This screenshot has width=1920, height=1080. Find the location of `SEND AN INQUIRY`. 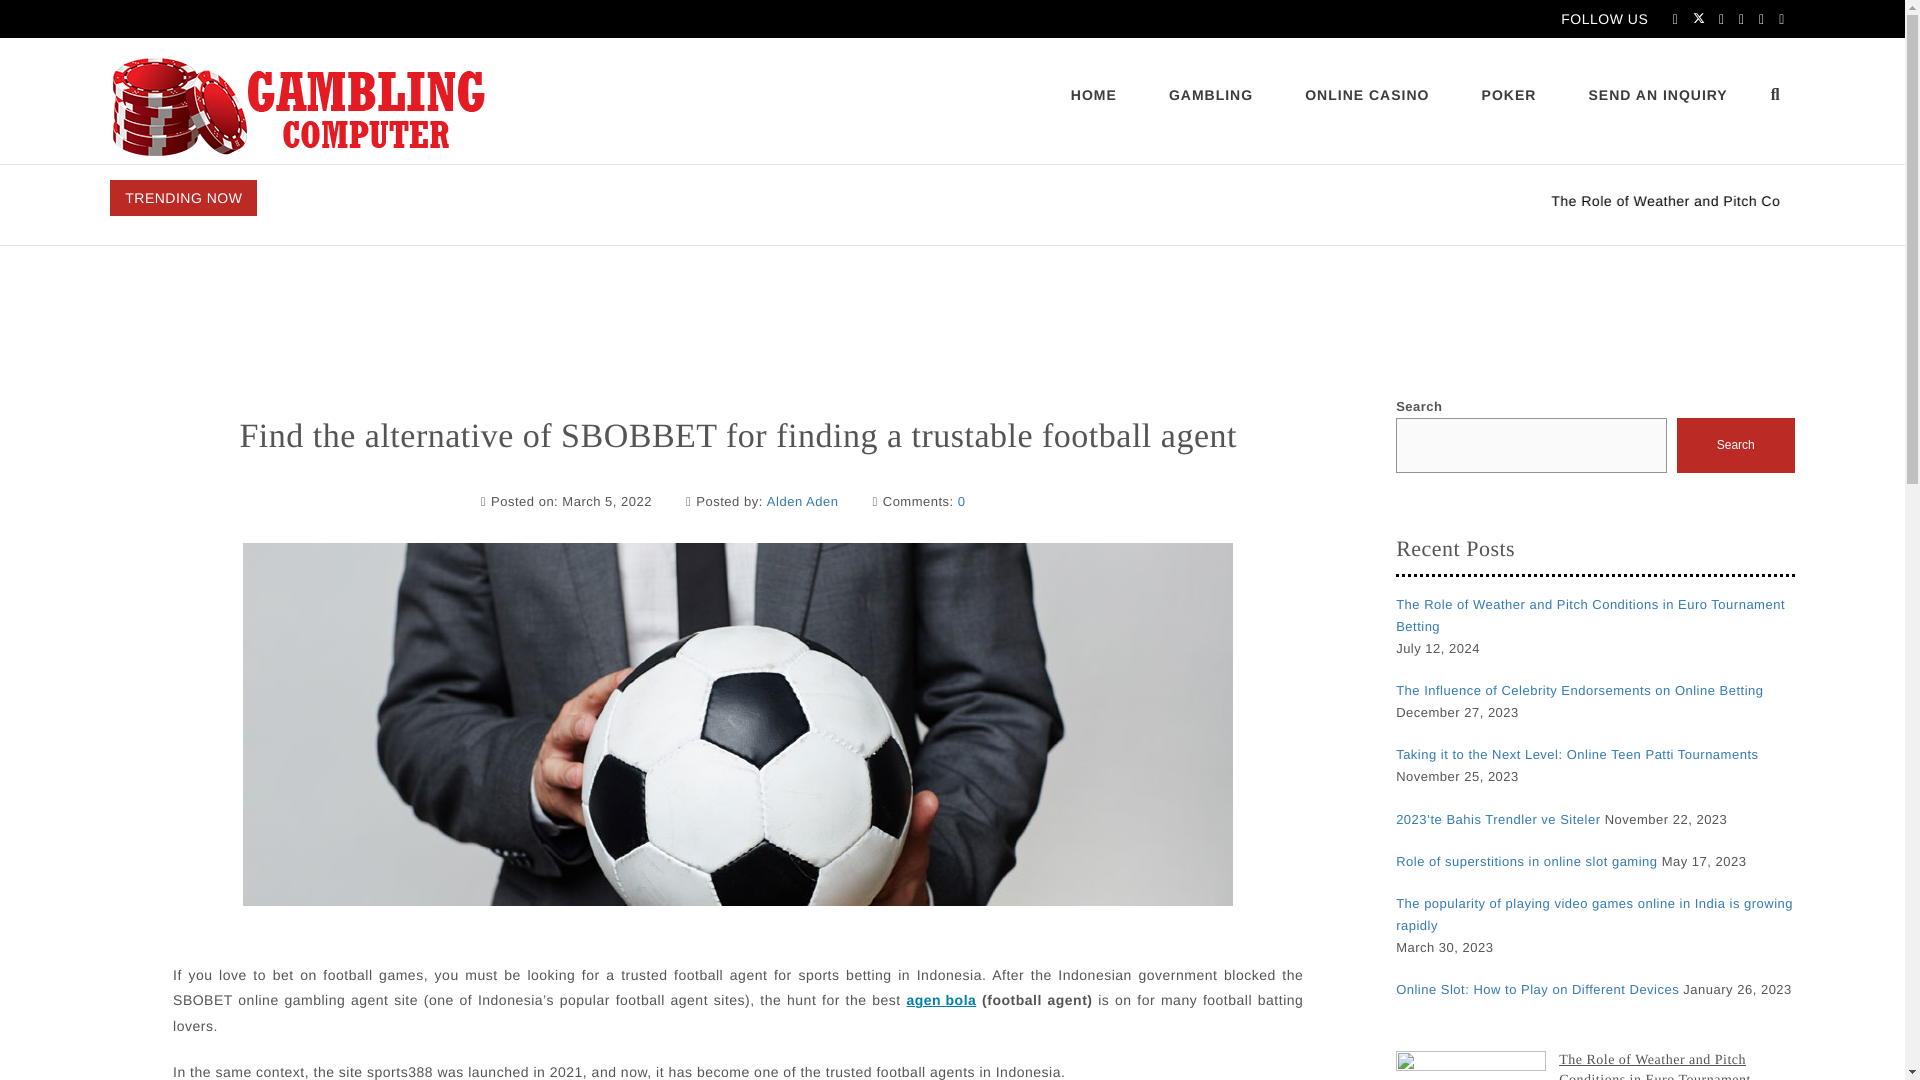

SEND AN INQUIRY is located at coordinates (1658, 95).